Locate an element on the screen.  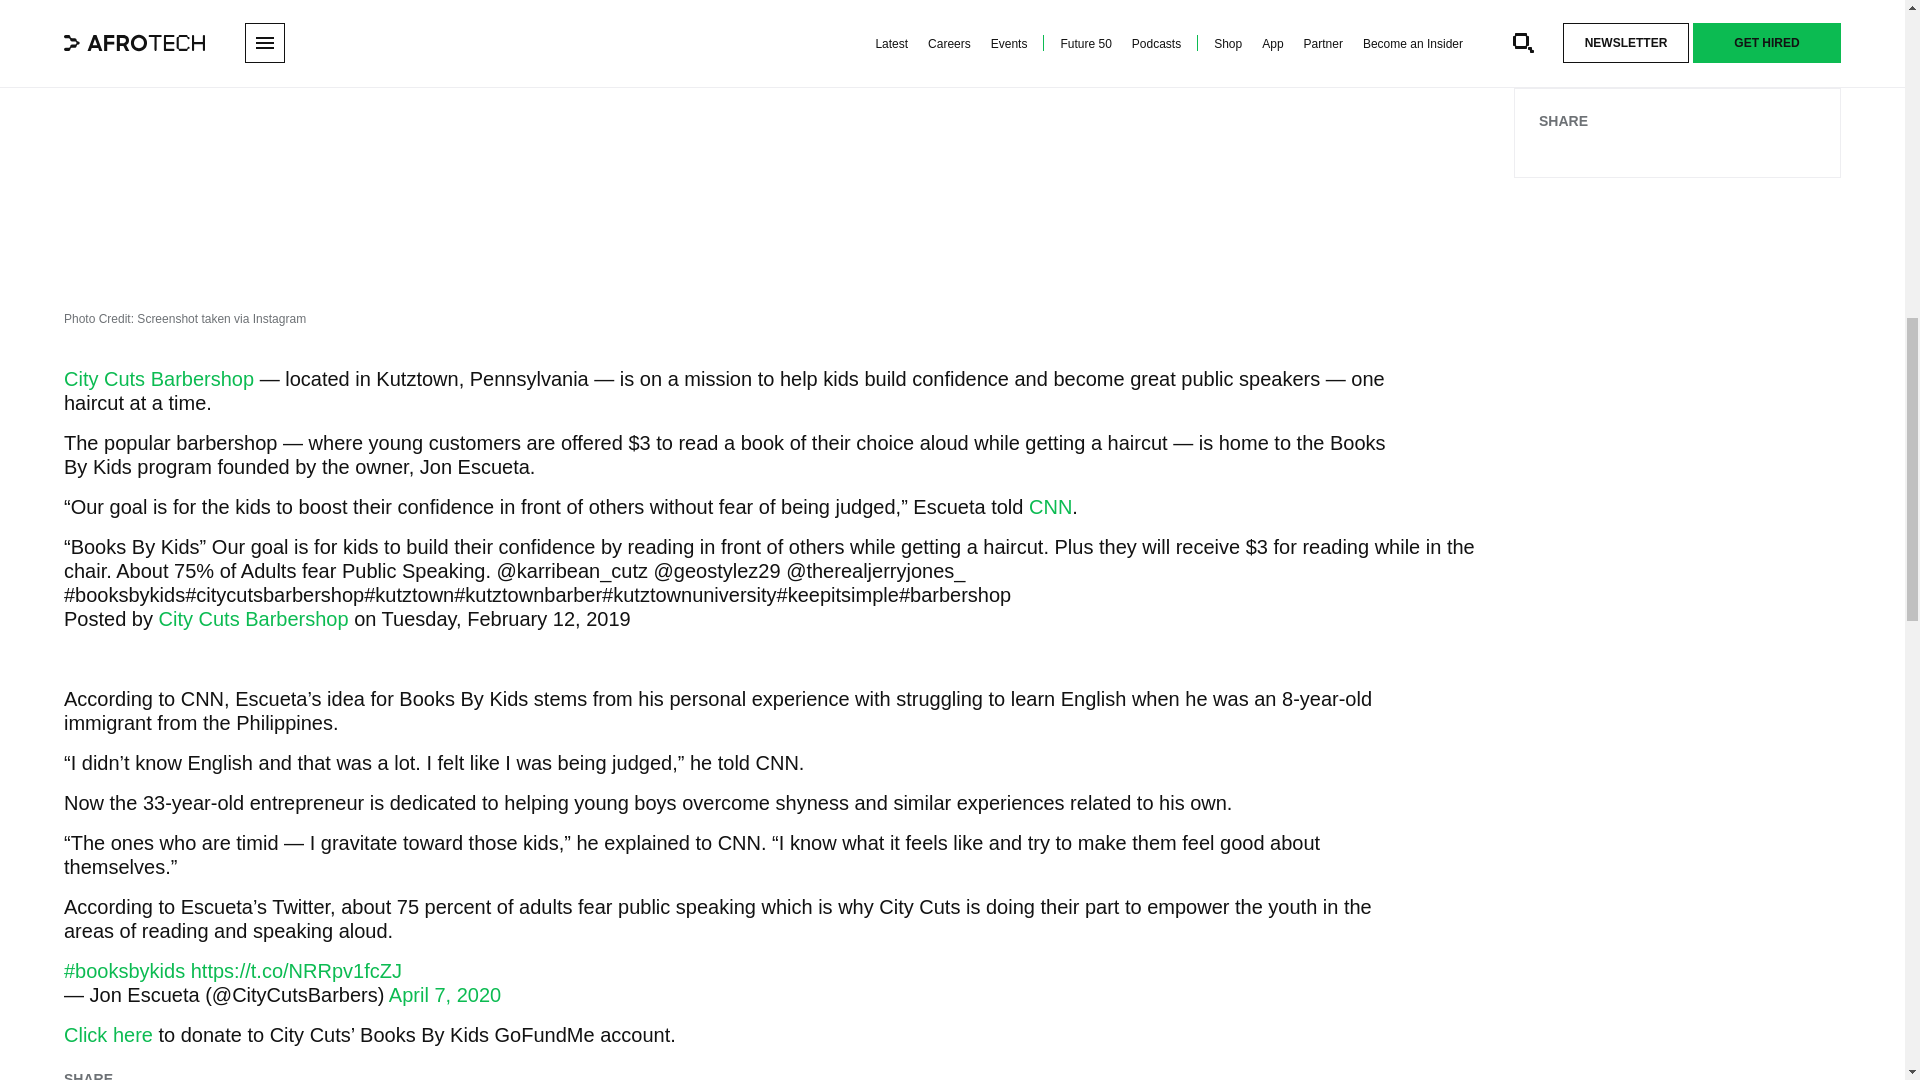
City Cuts Barbershop is located at coordinates (254, 618).